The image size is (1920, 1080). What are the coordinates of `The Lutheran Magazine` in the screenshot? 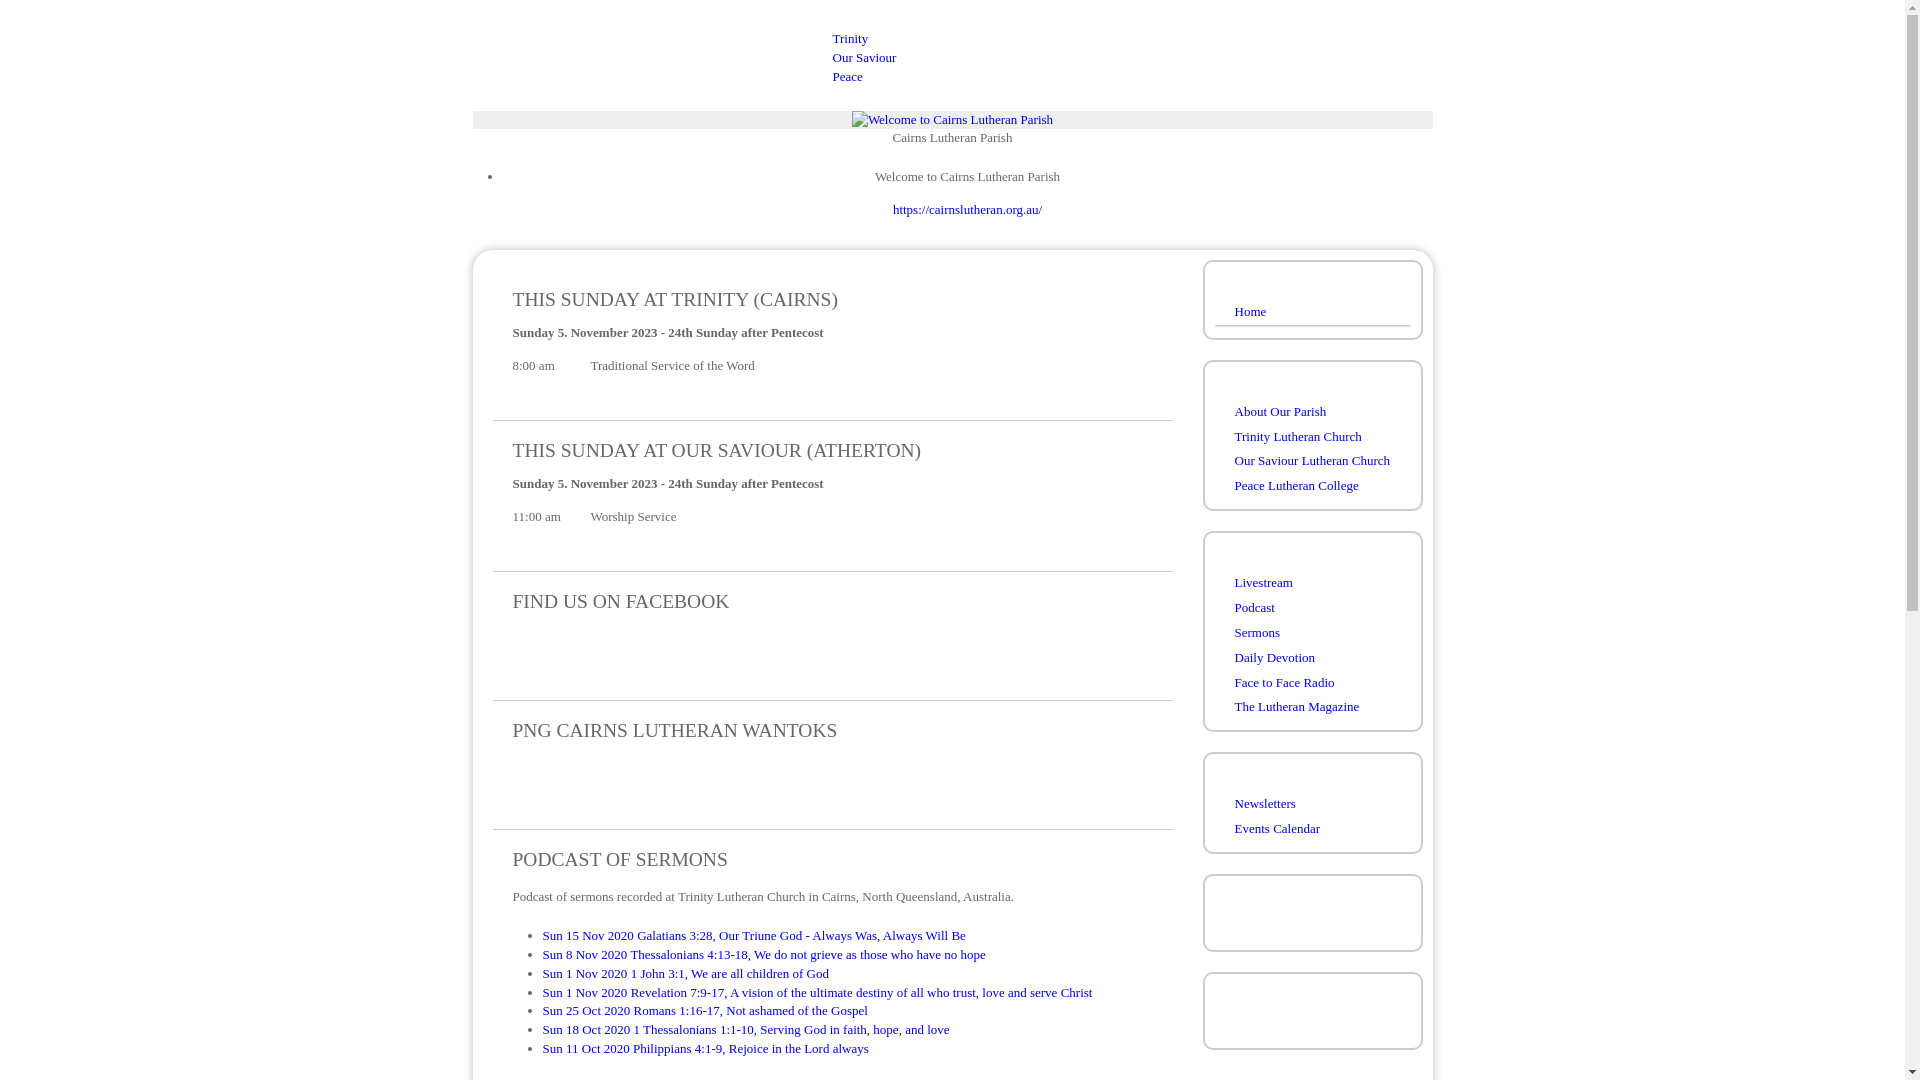 It's located at (1312, 708).